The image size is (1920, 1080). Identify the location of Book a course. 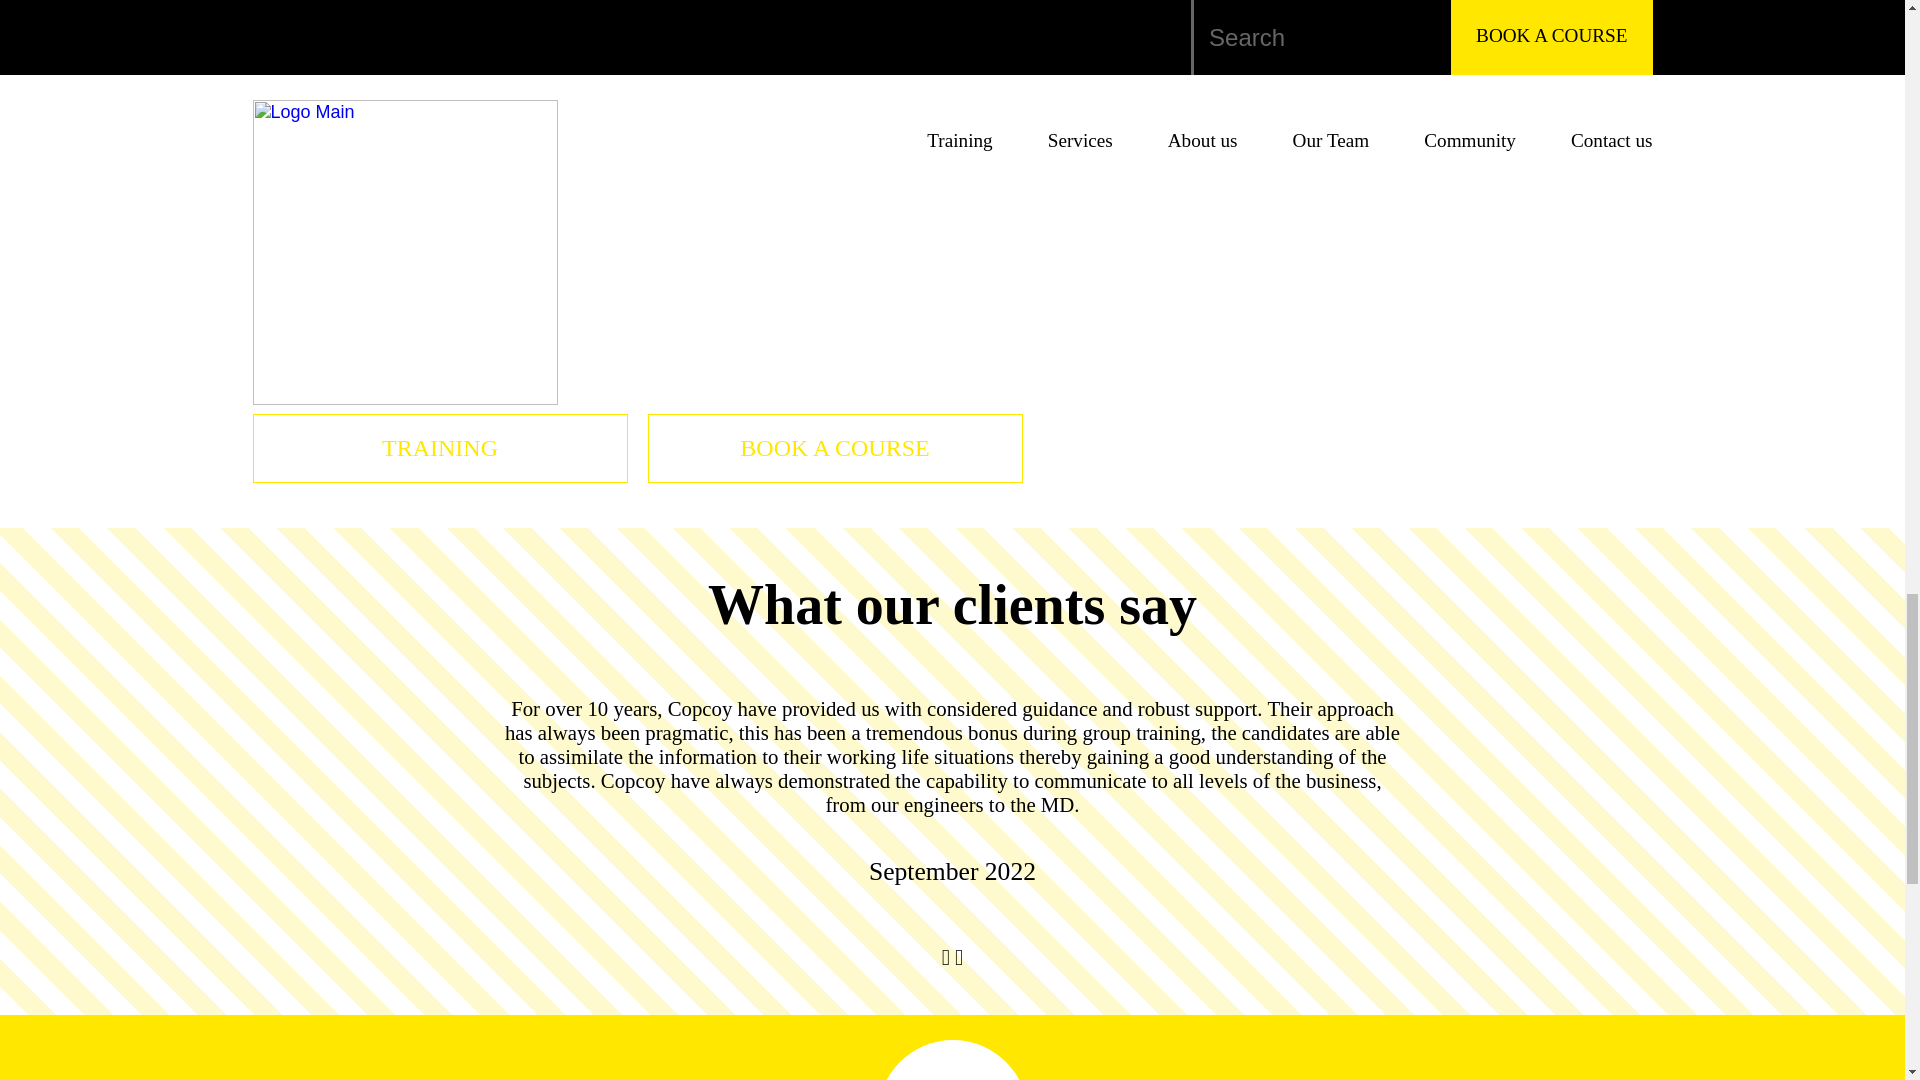
(834, 448).